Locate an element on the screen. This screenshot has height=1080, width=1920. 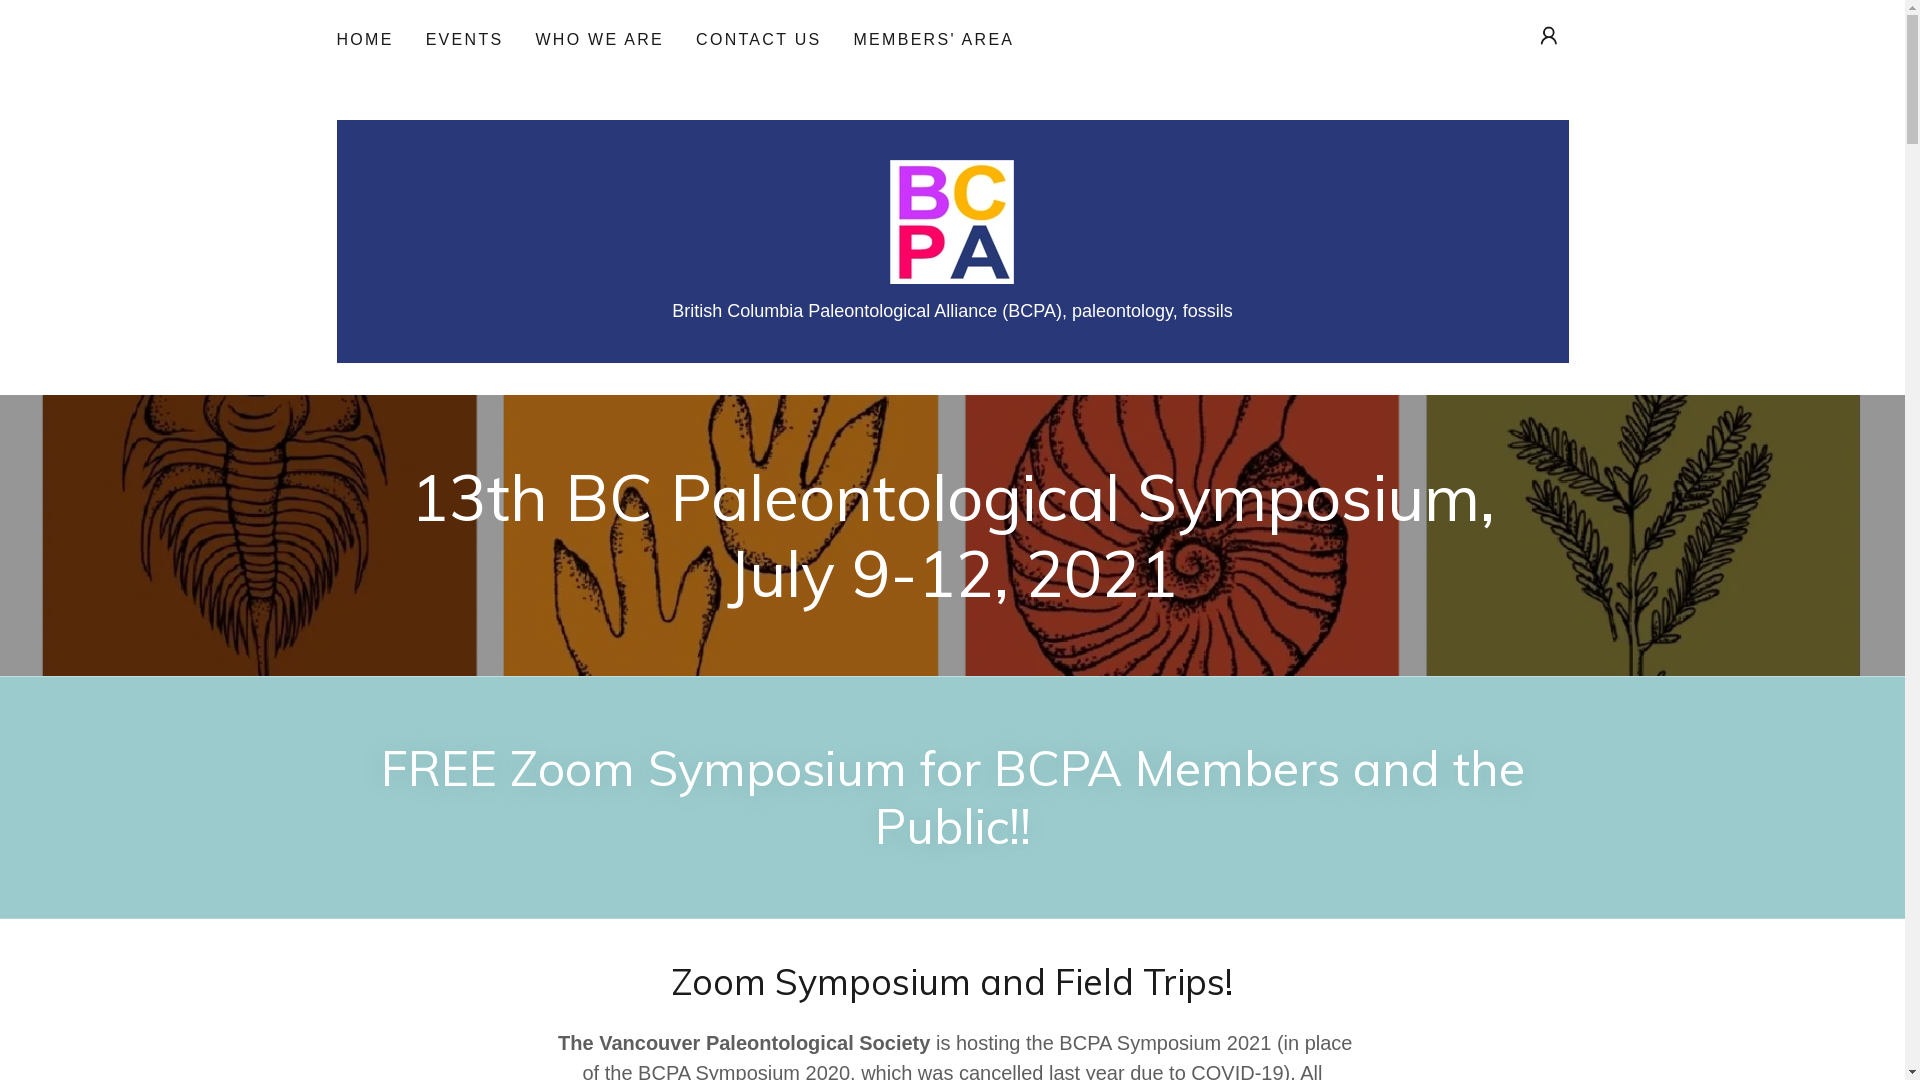
WHO WE ARE is located at coordinates (600, 40).